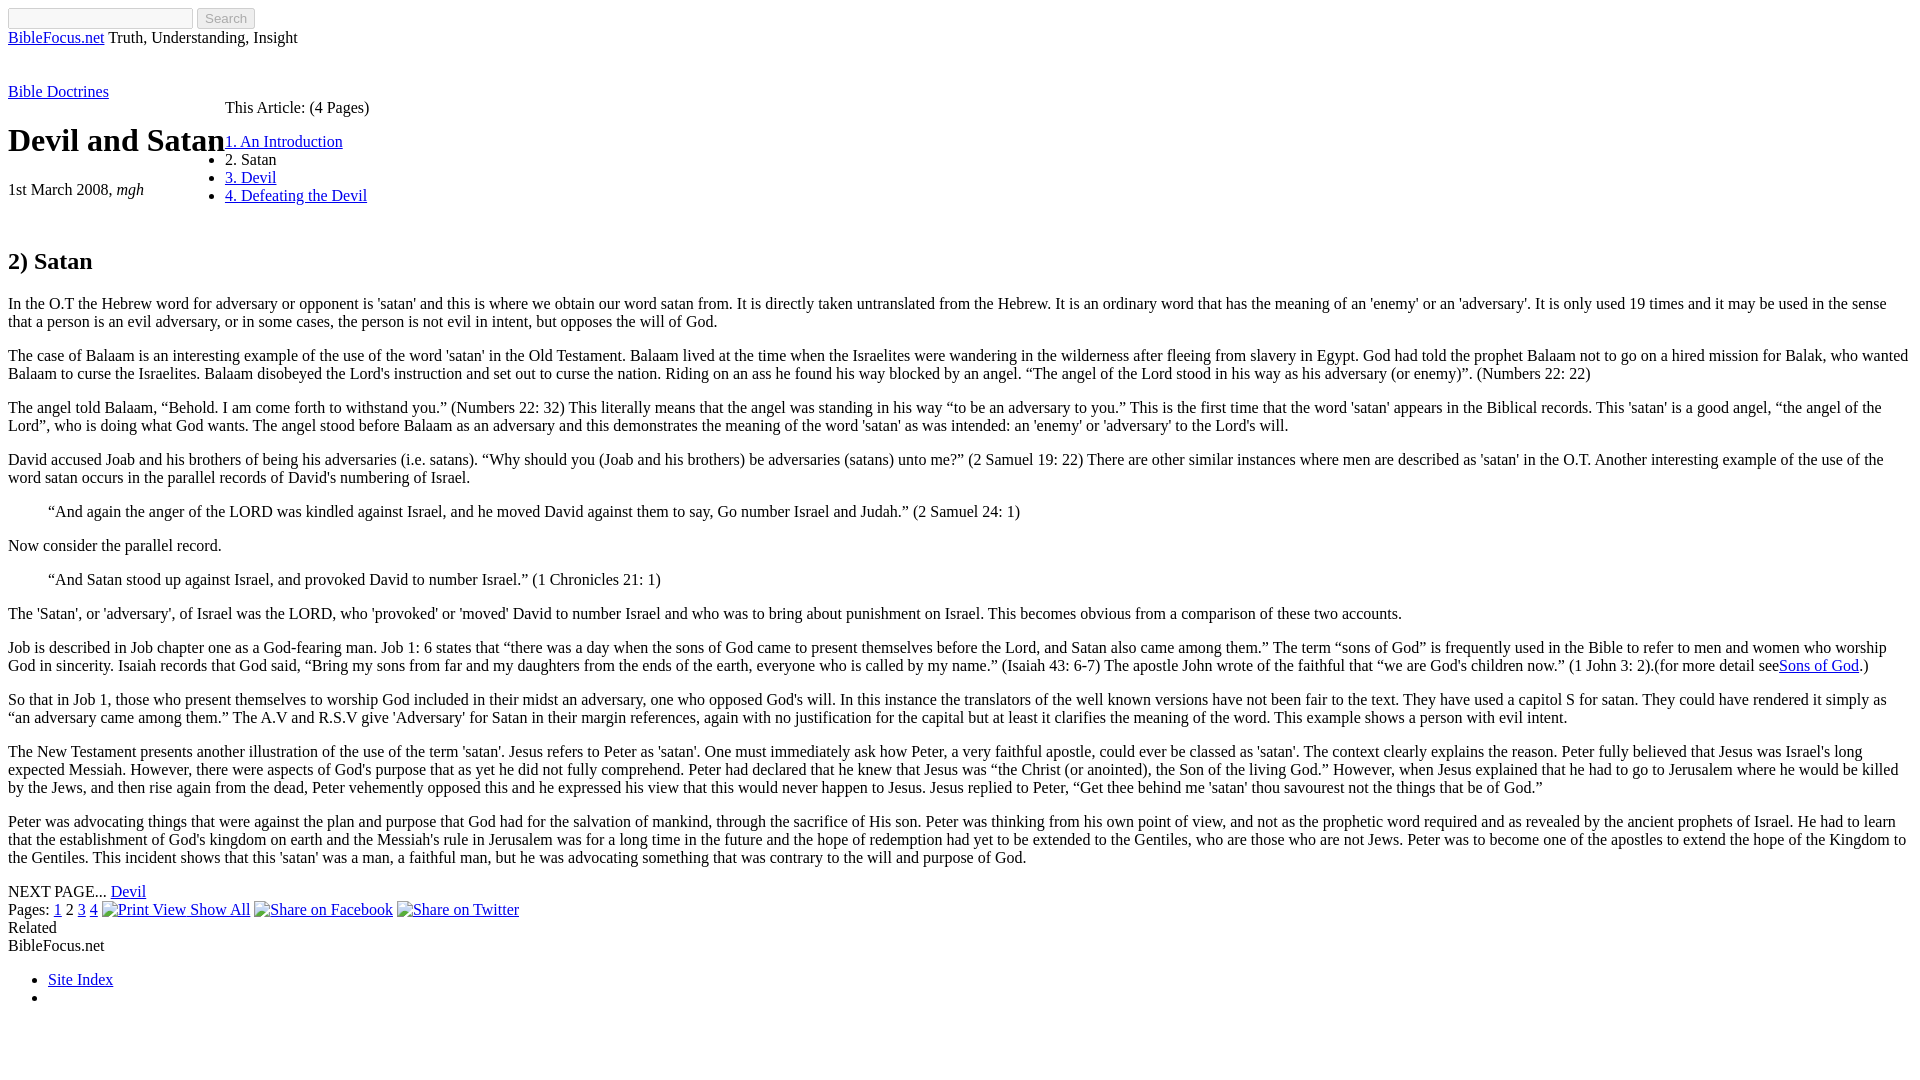 The image size is (1920, 1080). What do you see at coordinates (284, 141) in the screenshot?
I see `1. An Introduction` at bounding box center [284, 141].